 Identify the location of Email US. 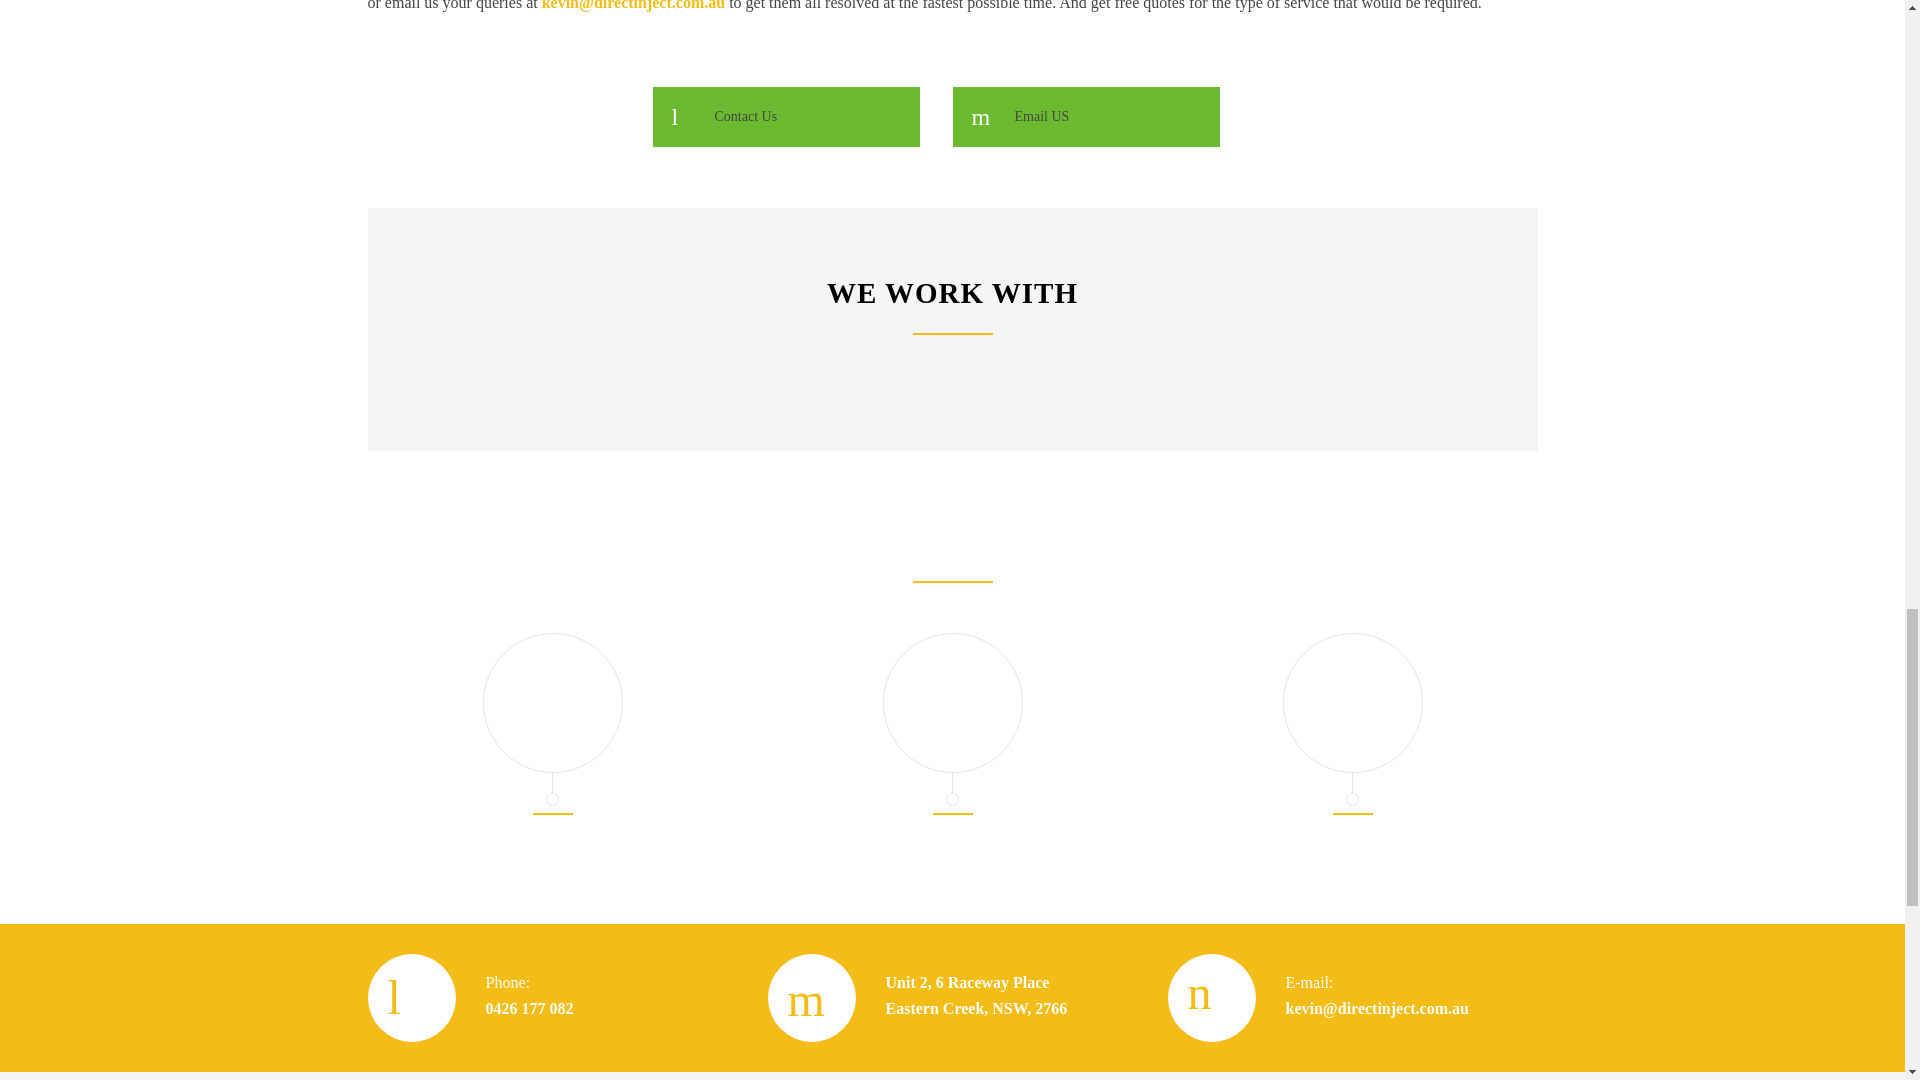
(1086, 116).